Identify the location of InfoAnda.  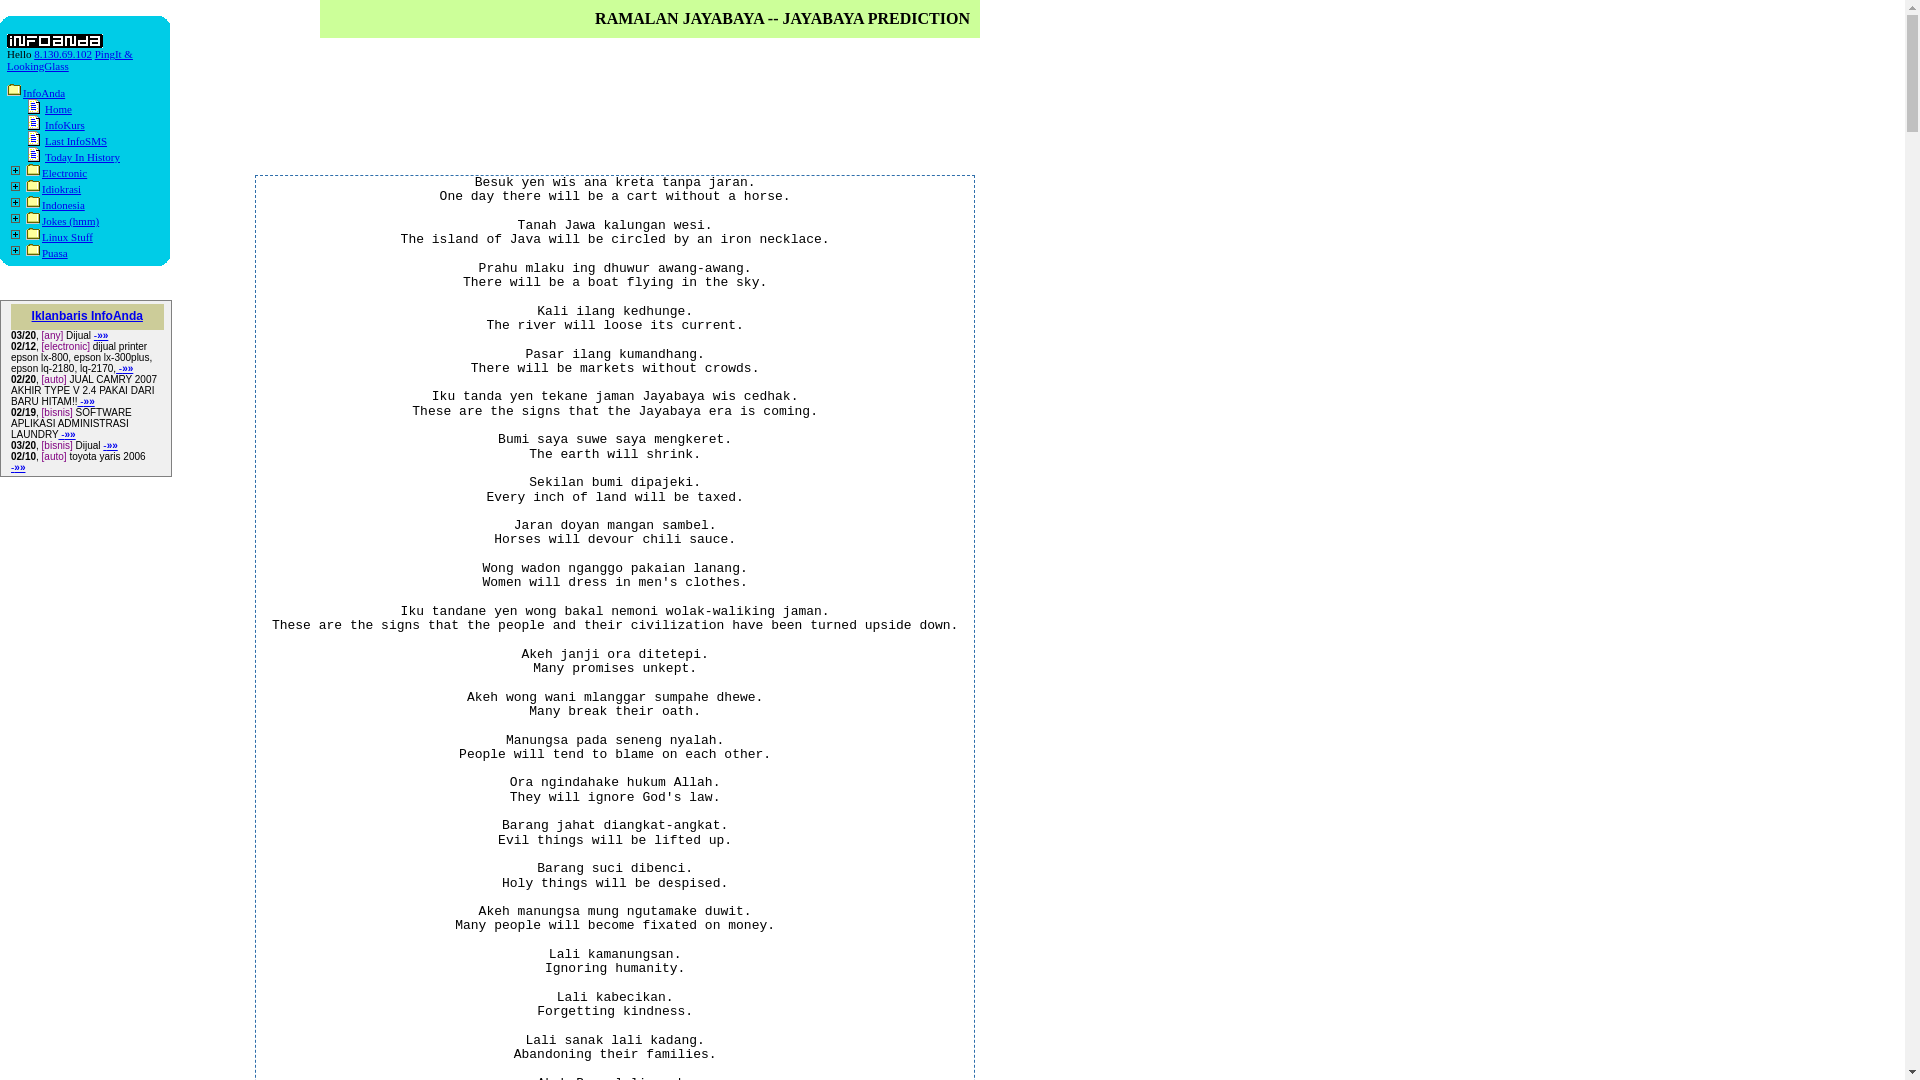
(36, 93).